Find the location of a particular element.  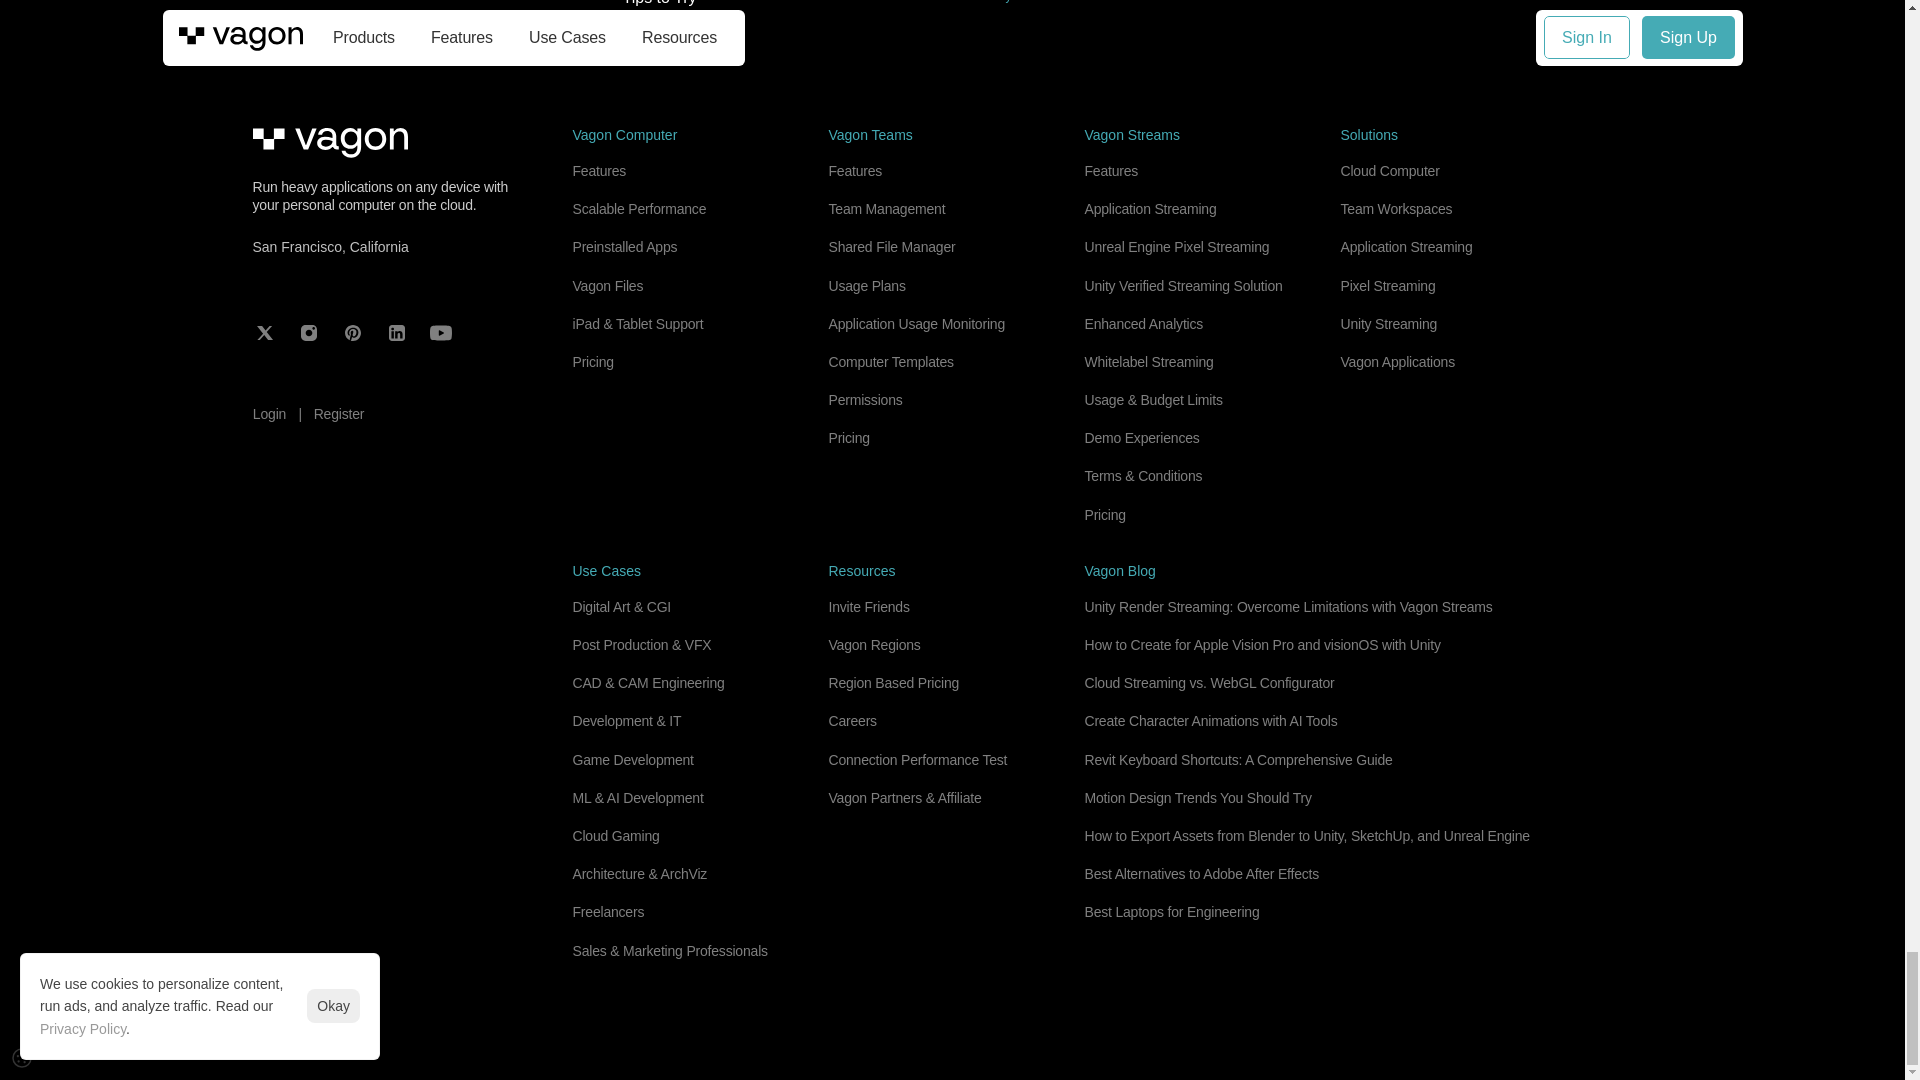

Shared File Manager is located at coordinates (772, 24).